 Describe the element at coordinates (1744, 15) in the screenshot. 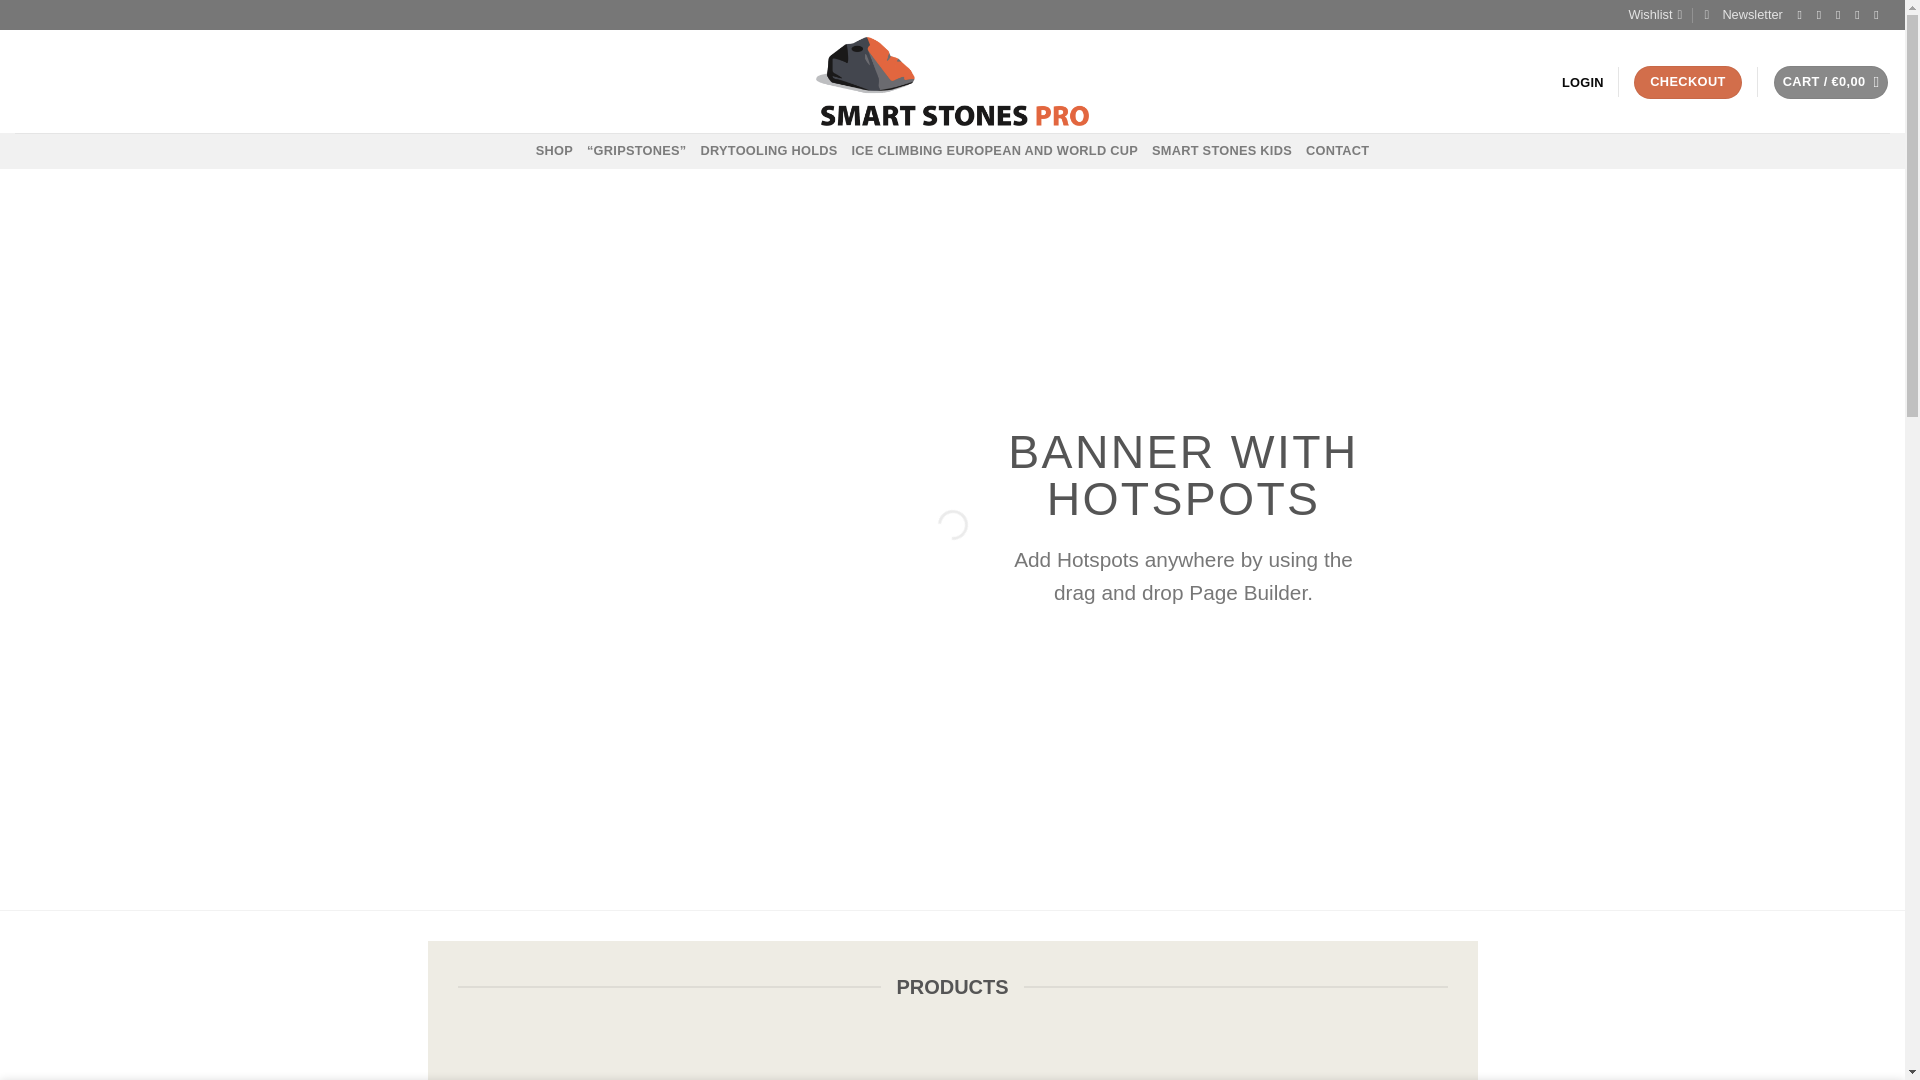

I see `Newsletter` at that location.